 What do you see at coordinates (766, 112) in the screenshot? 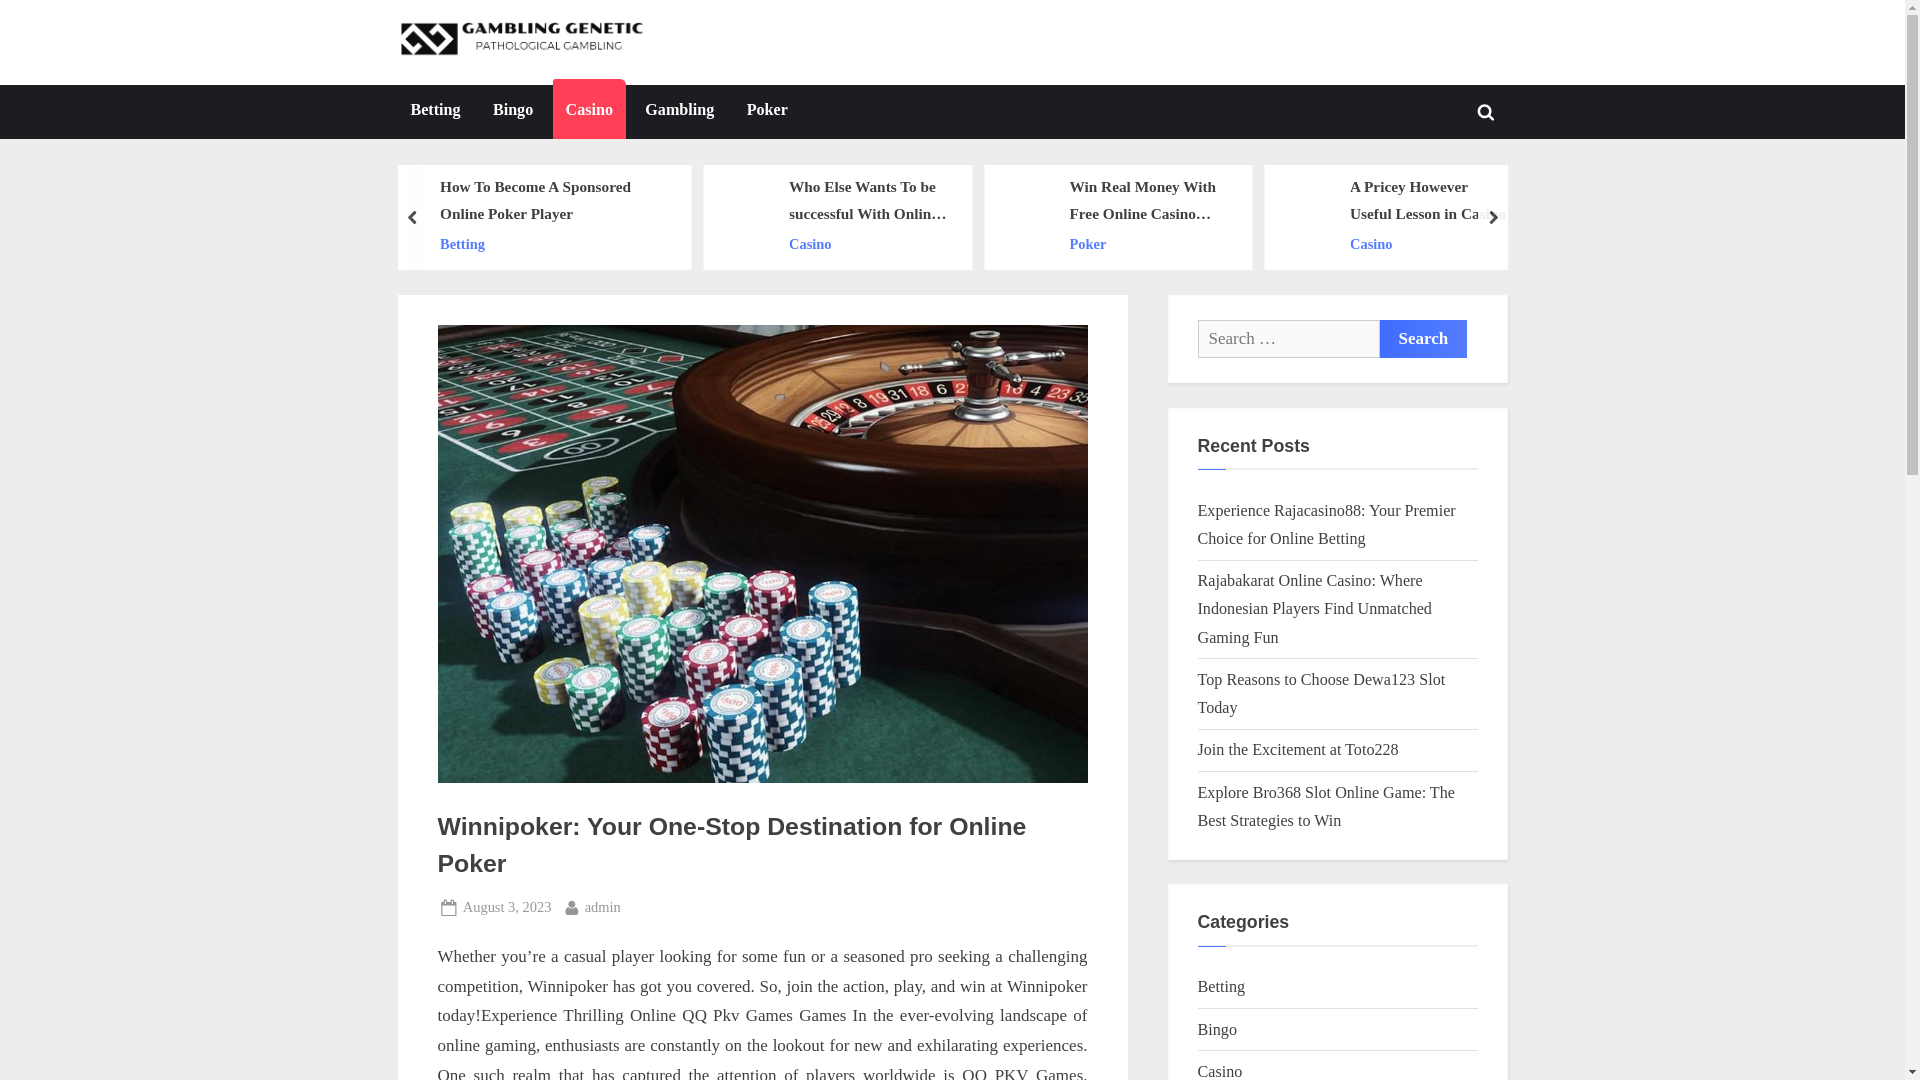
I see `Poker` at bounding box center [766, 112].